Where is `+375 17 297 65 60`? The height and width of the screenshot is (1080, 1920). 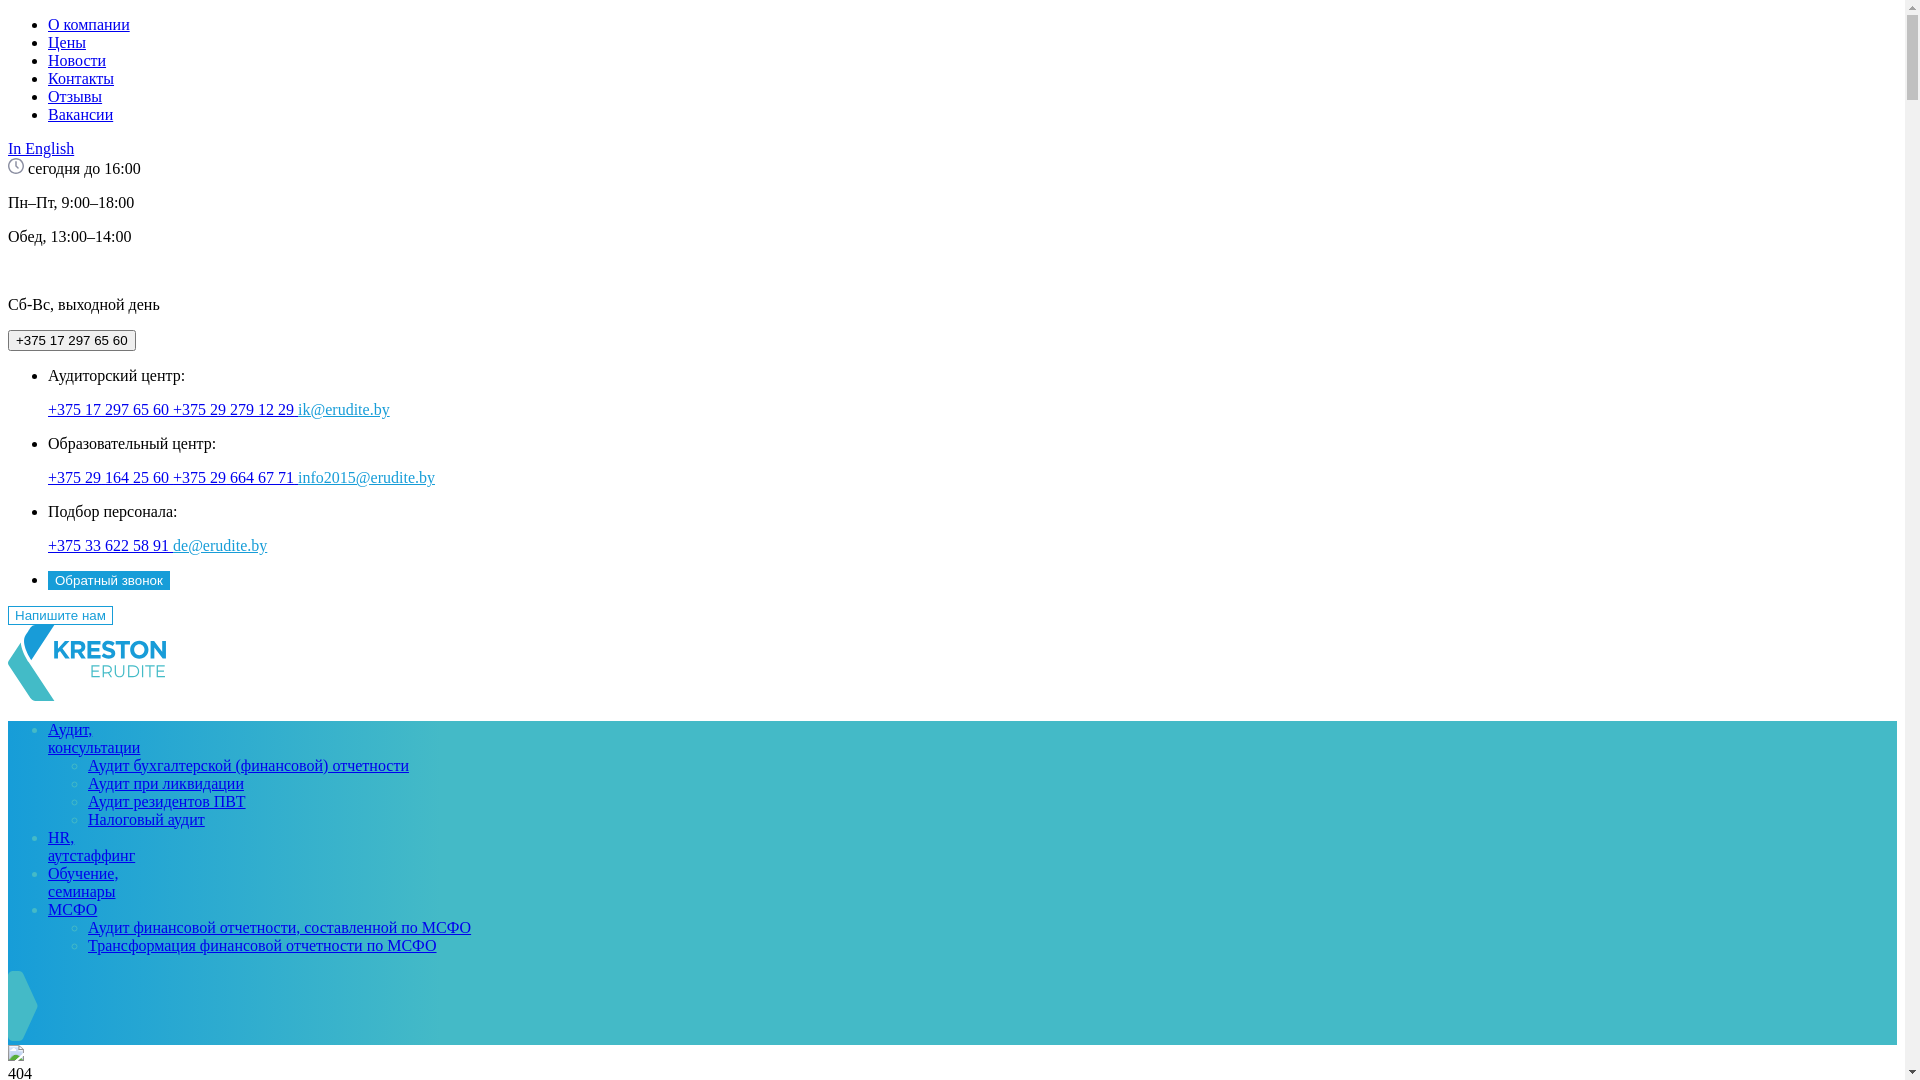
+375 17 297 65 60 is located at coordinates (72, 340).